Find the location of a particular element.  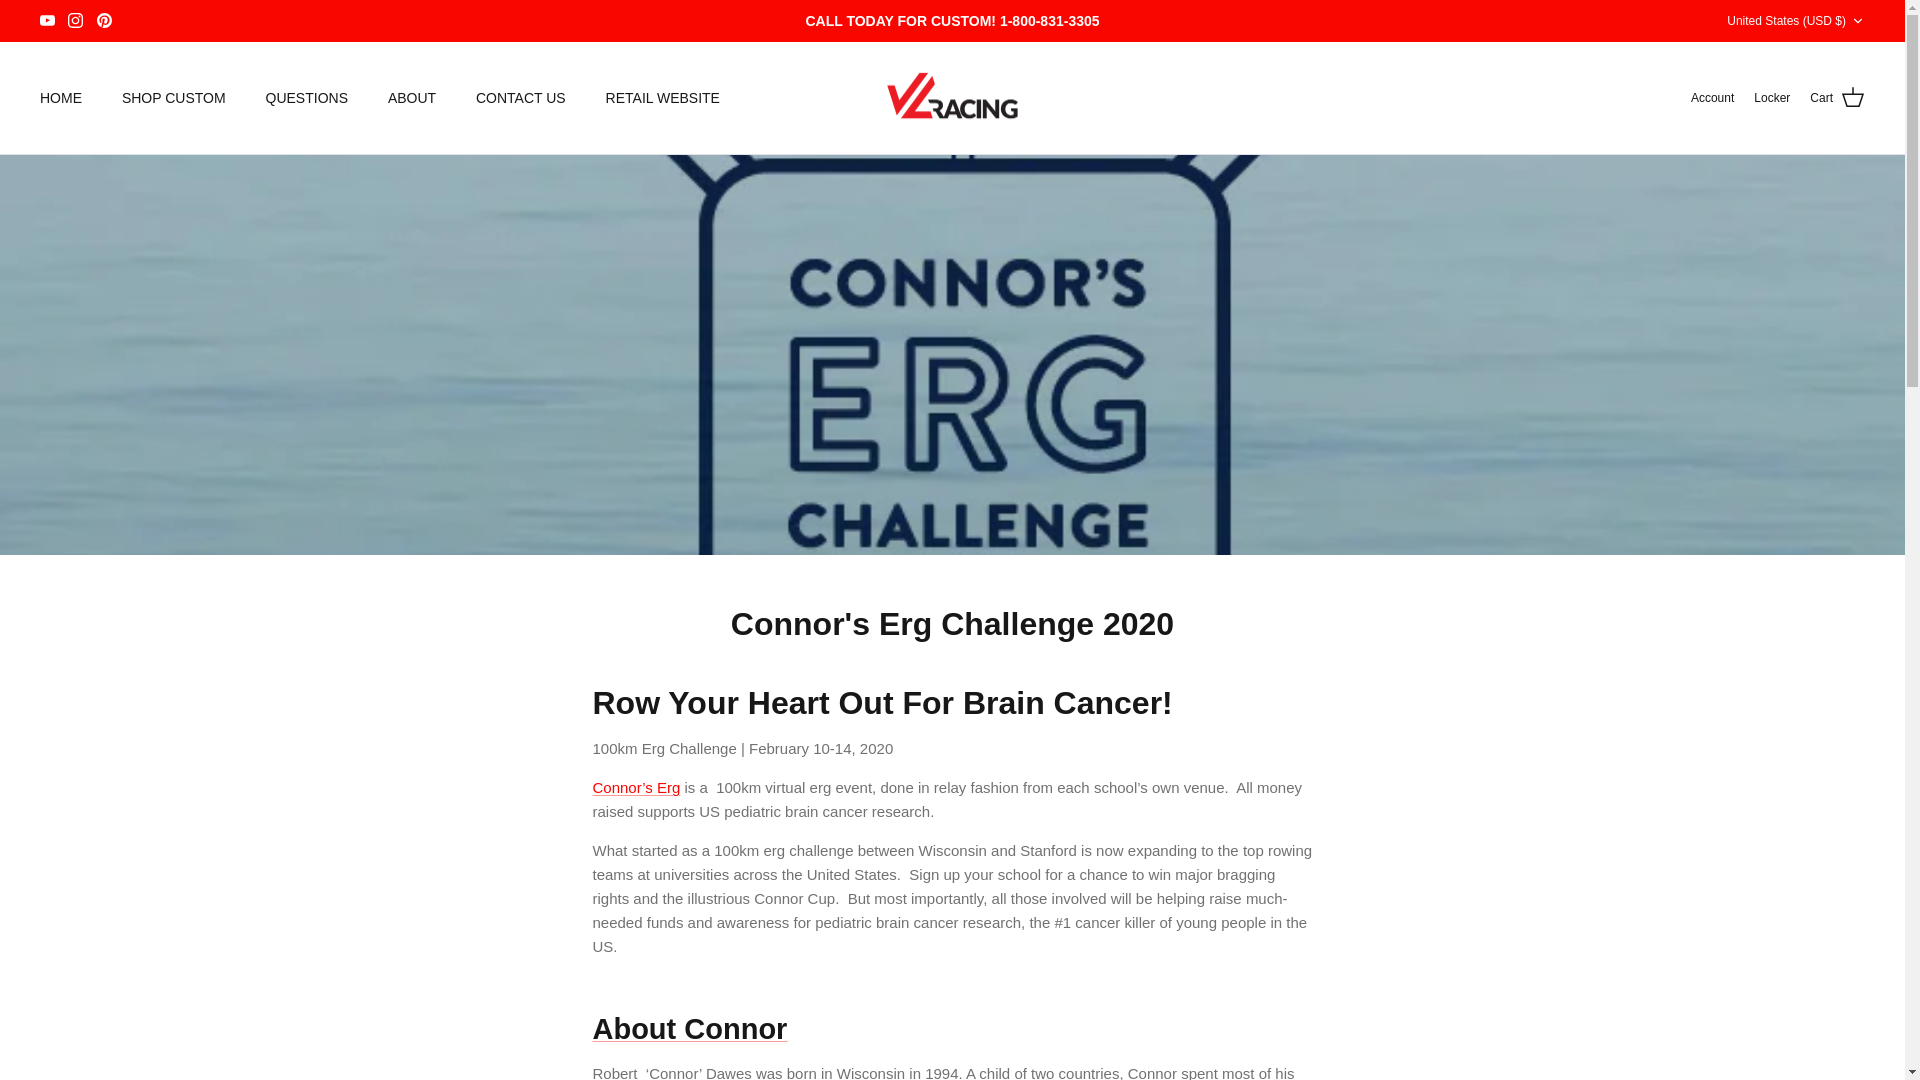

Instagram is located at coordinates (74, 20).